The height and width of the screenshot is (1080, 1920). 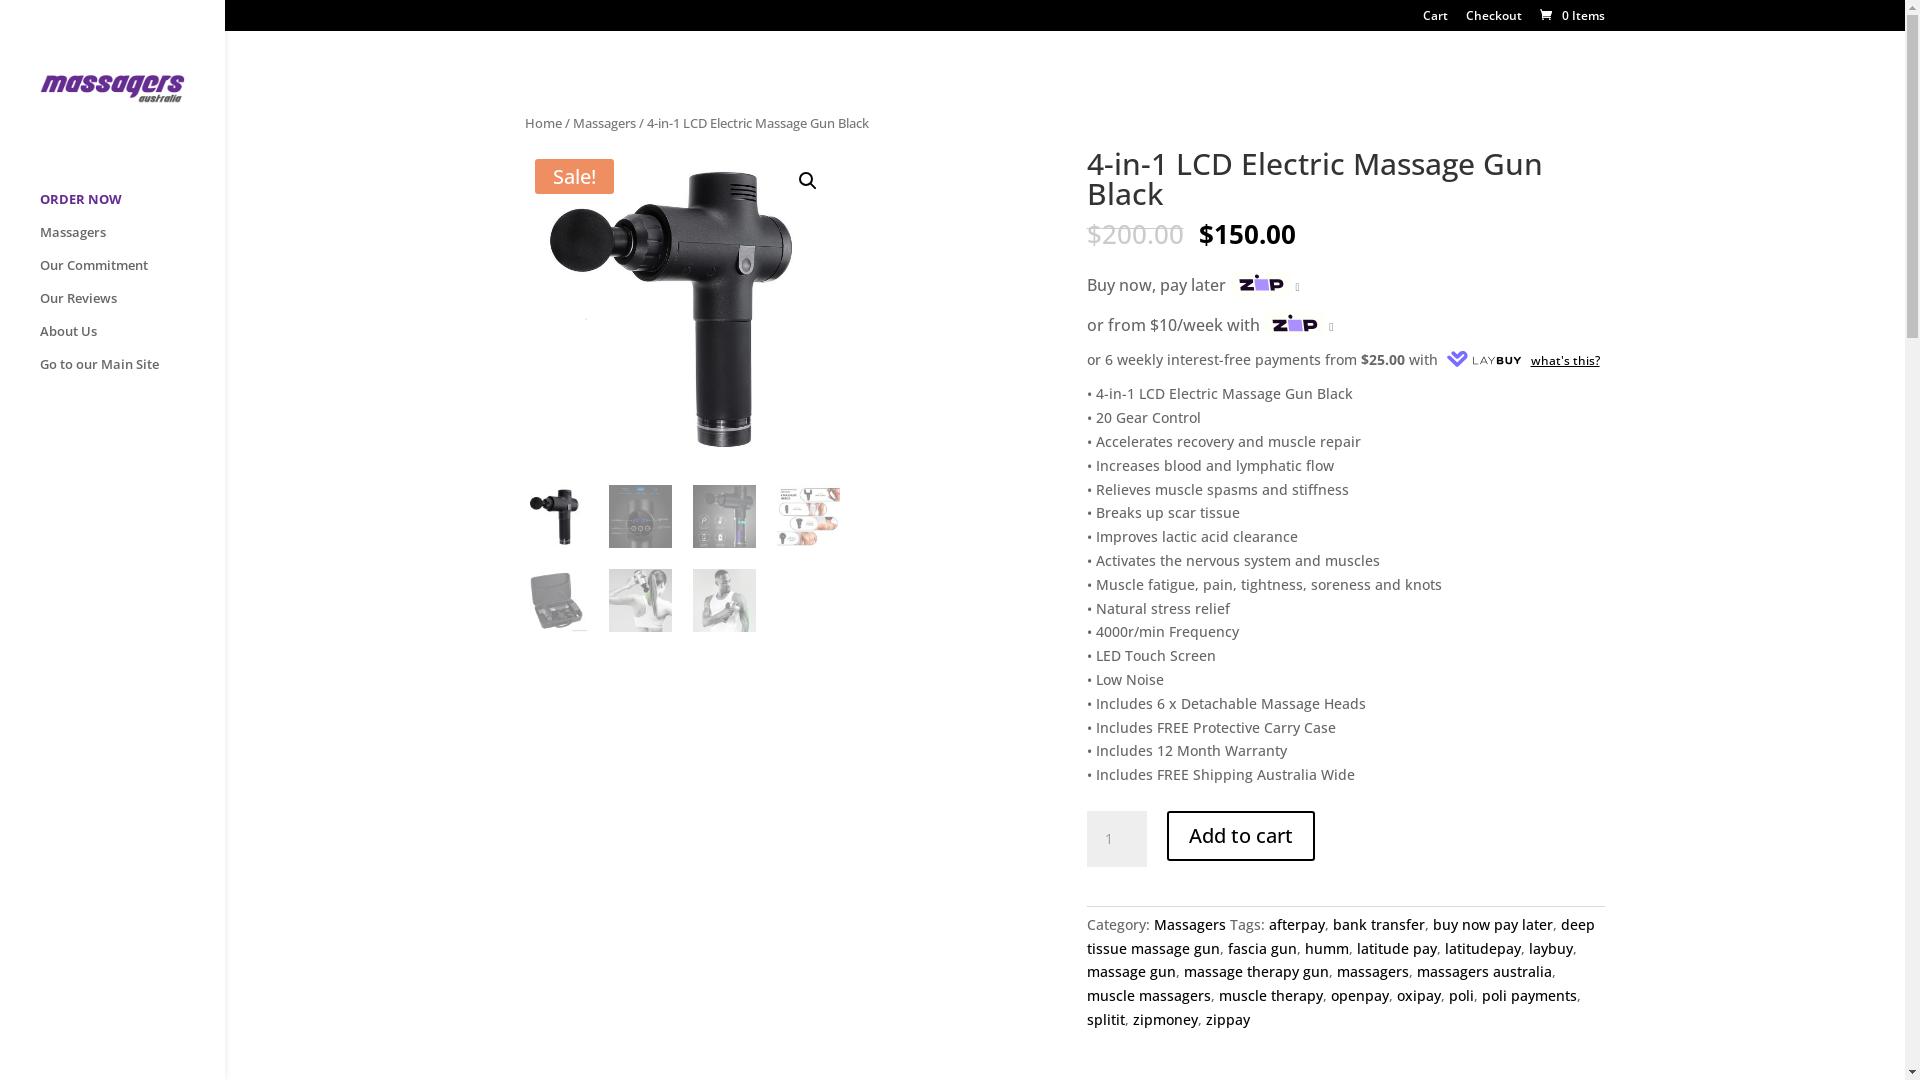 What do you see at coordinates (1462, 996) in the screenshot?
I see `poli` at bounding box center [1462, 996].